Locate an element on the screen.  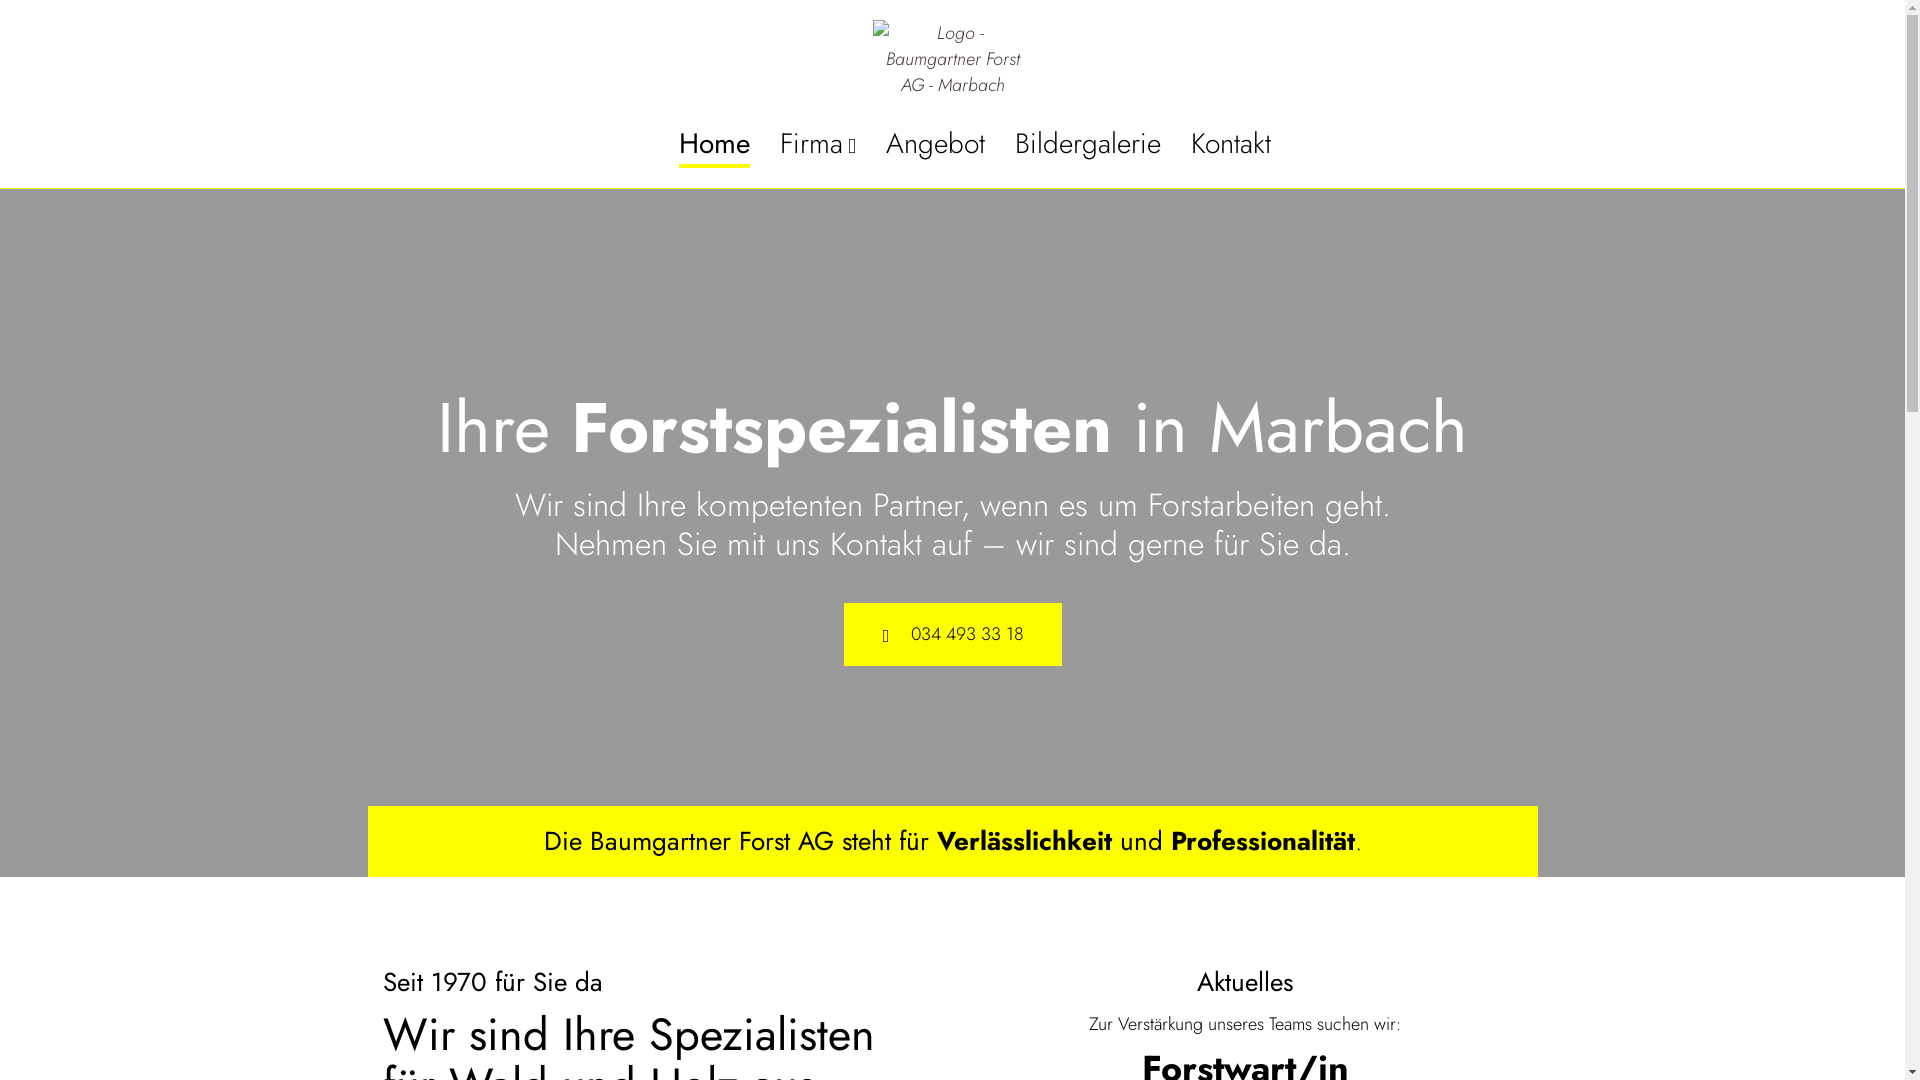
034 493 33 18 is located at coordinates (953, 634).